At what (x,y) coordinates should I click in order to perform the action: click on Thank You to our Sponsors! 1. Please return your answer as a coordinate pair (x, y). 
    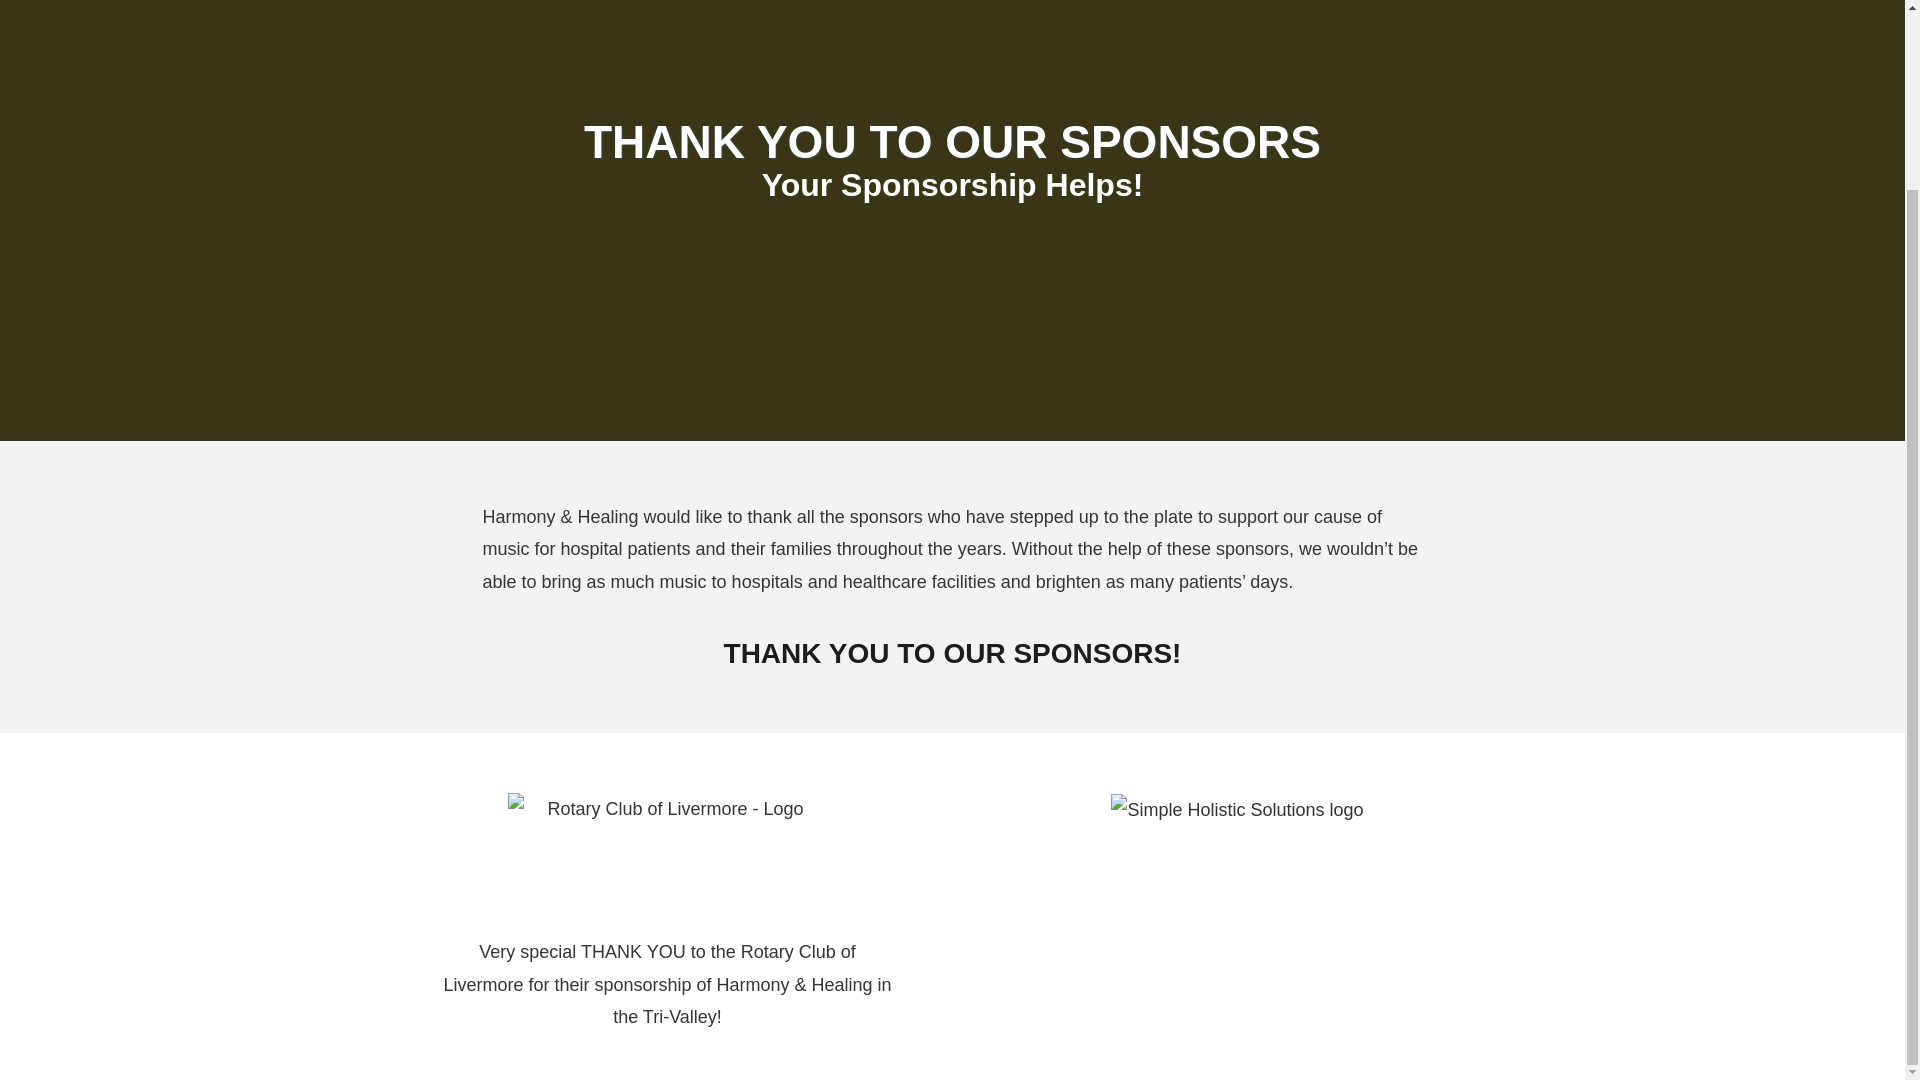
    Looking at the image, I should click on (668, 854).